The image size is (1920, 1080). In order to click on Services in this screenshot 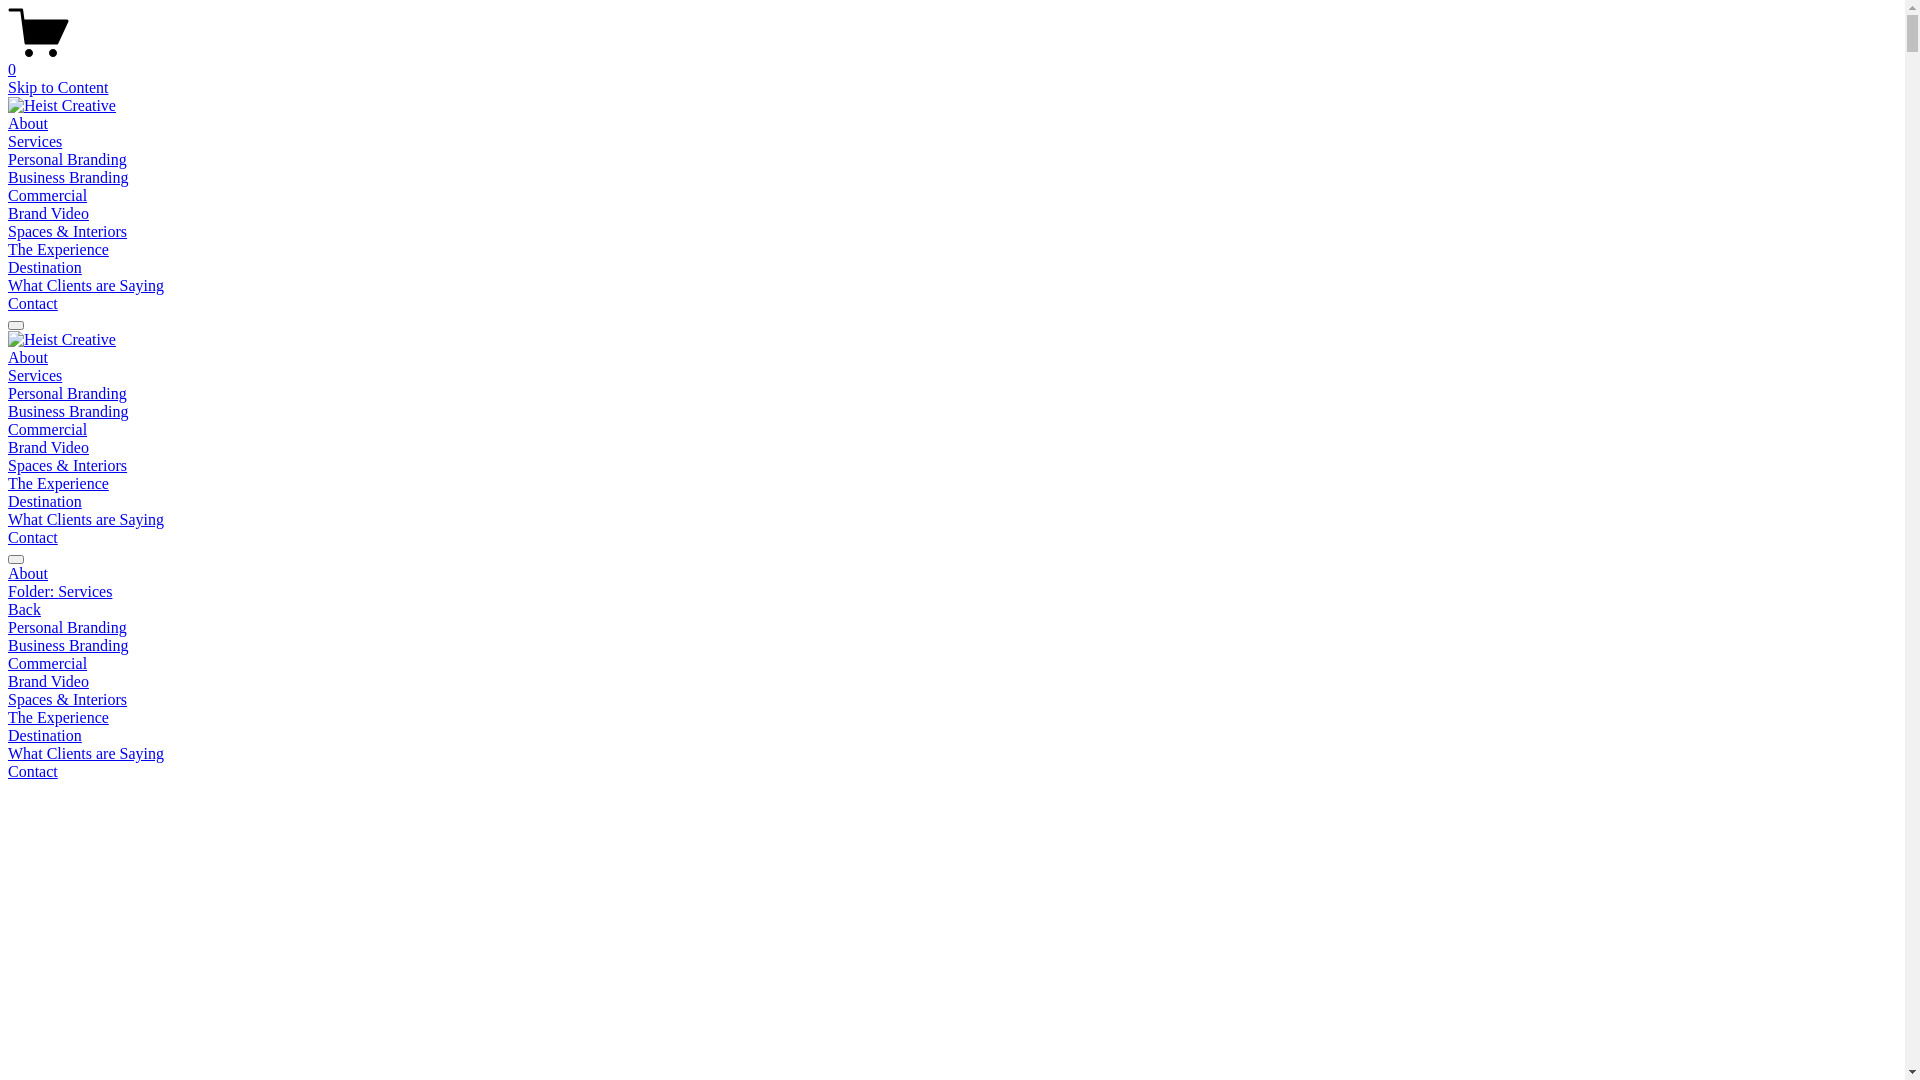, I will do `click(35, 376)`.